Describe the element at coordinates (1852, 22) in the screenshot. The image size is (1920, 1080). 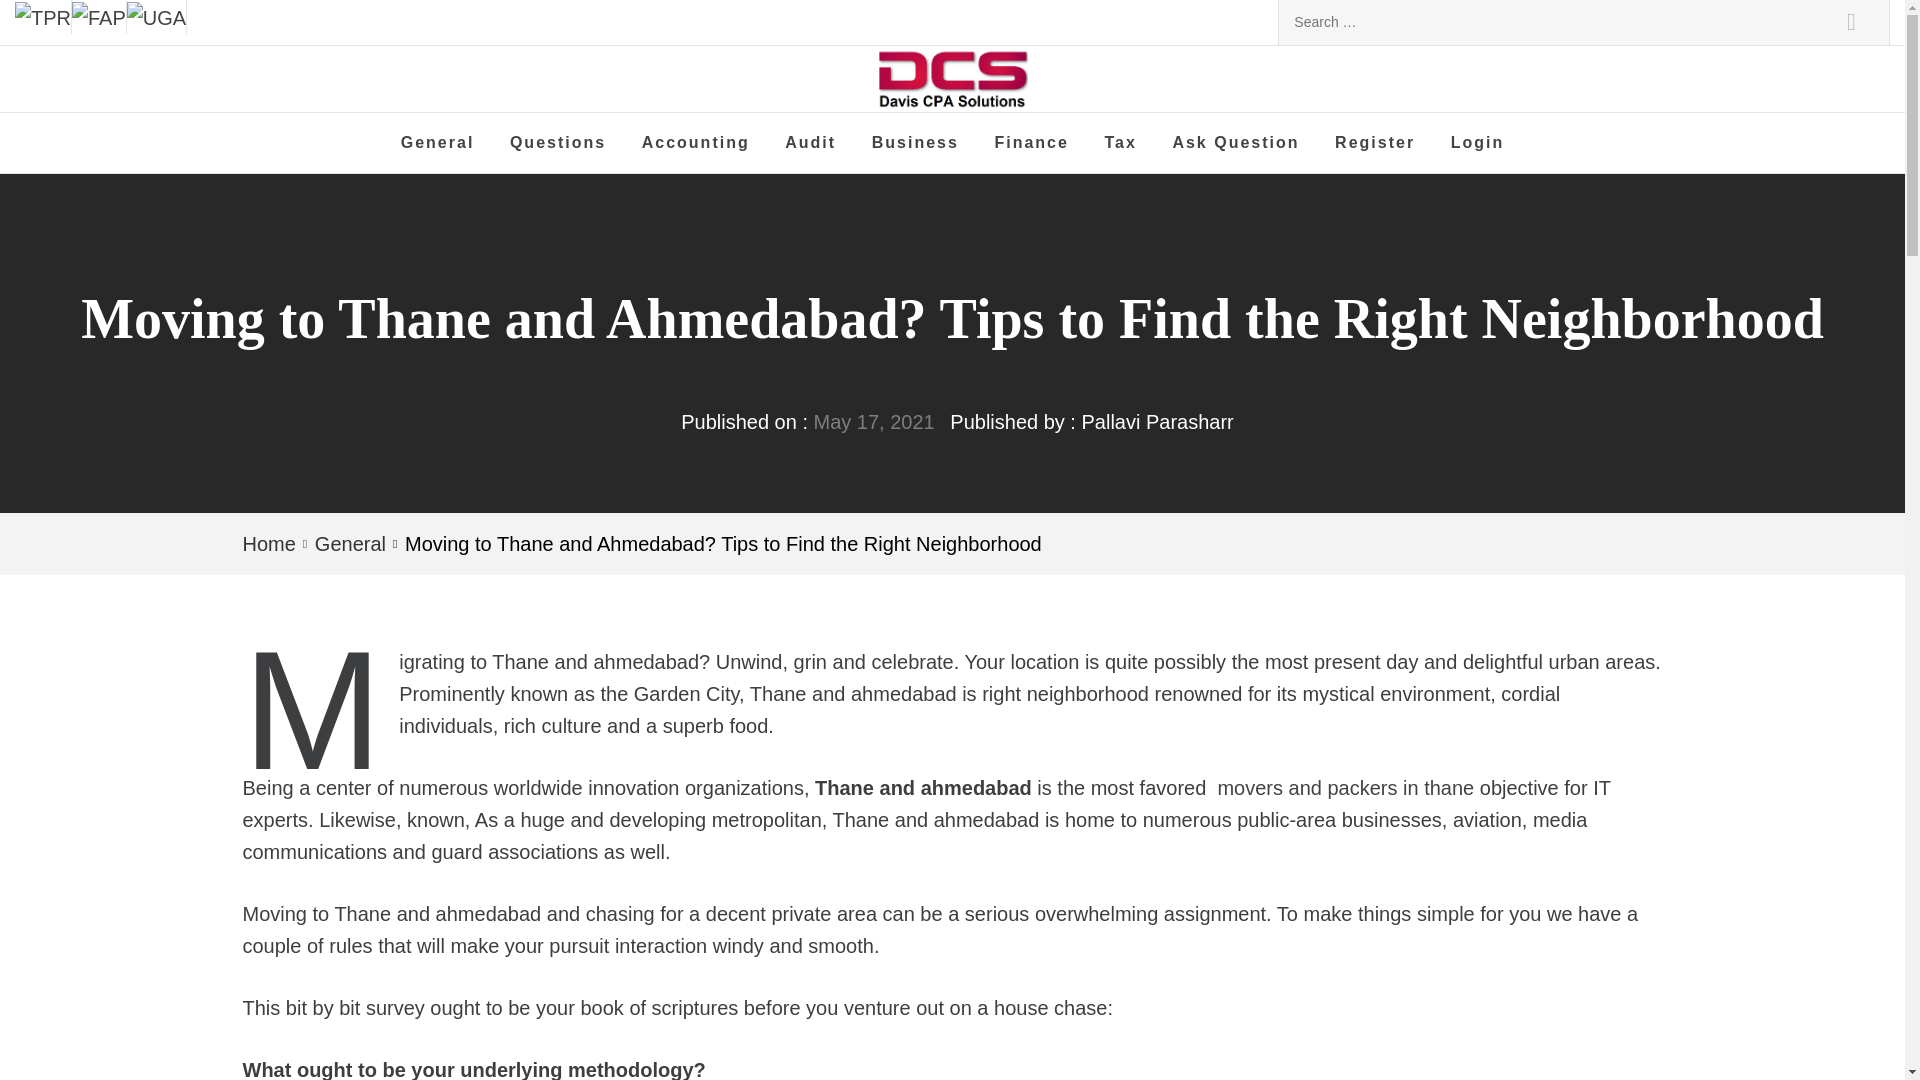
I see `Search` at that location.